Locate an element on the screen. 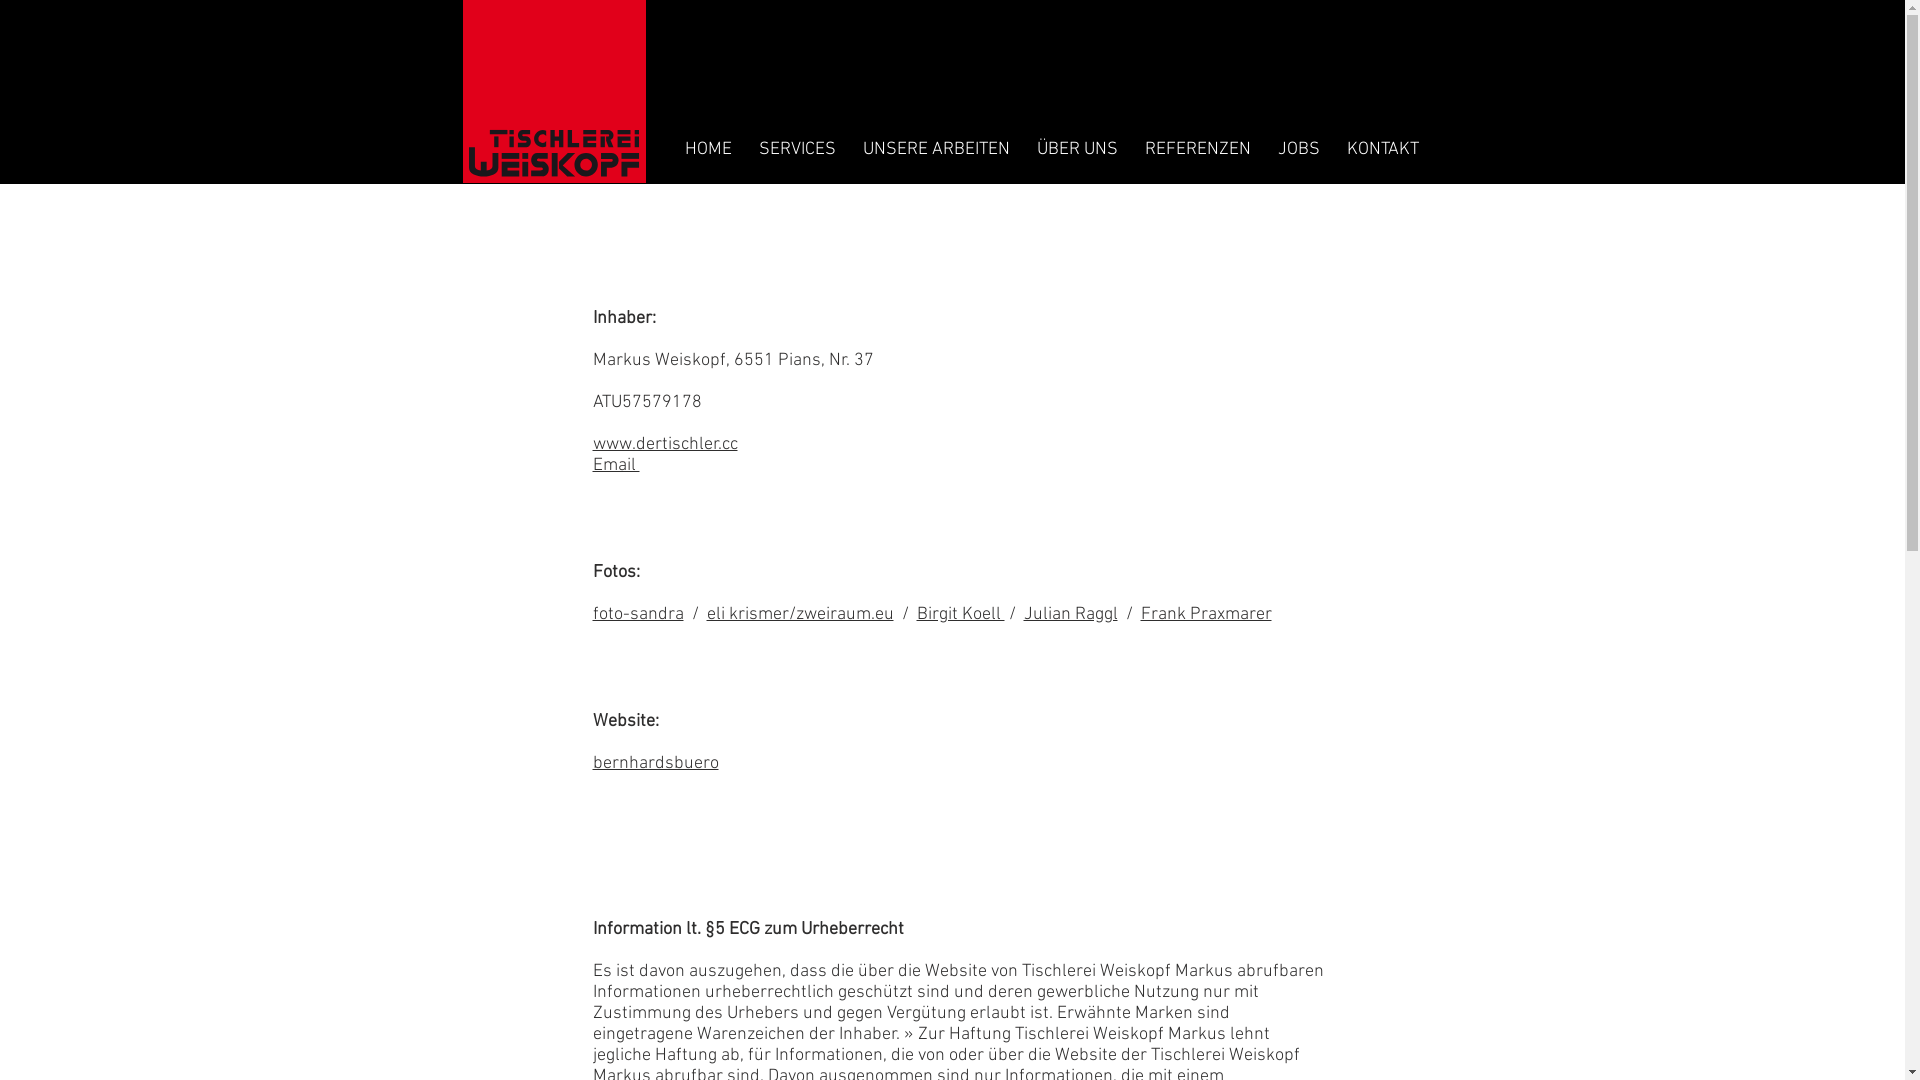  REFERENZEN is located at coordinates (1198, 149).